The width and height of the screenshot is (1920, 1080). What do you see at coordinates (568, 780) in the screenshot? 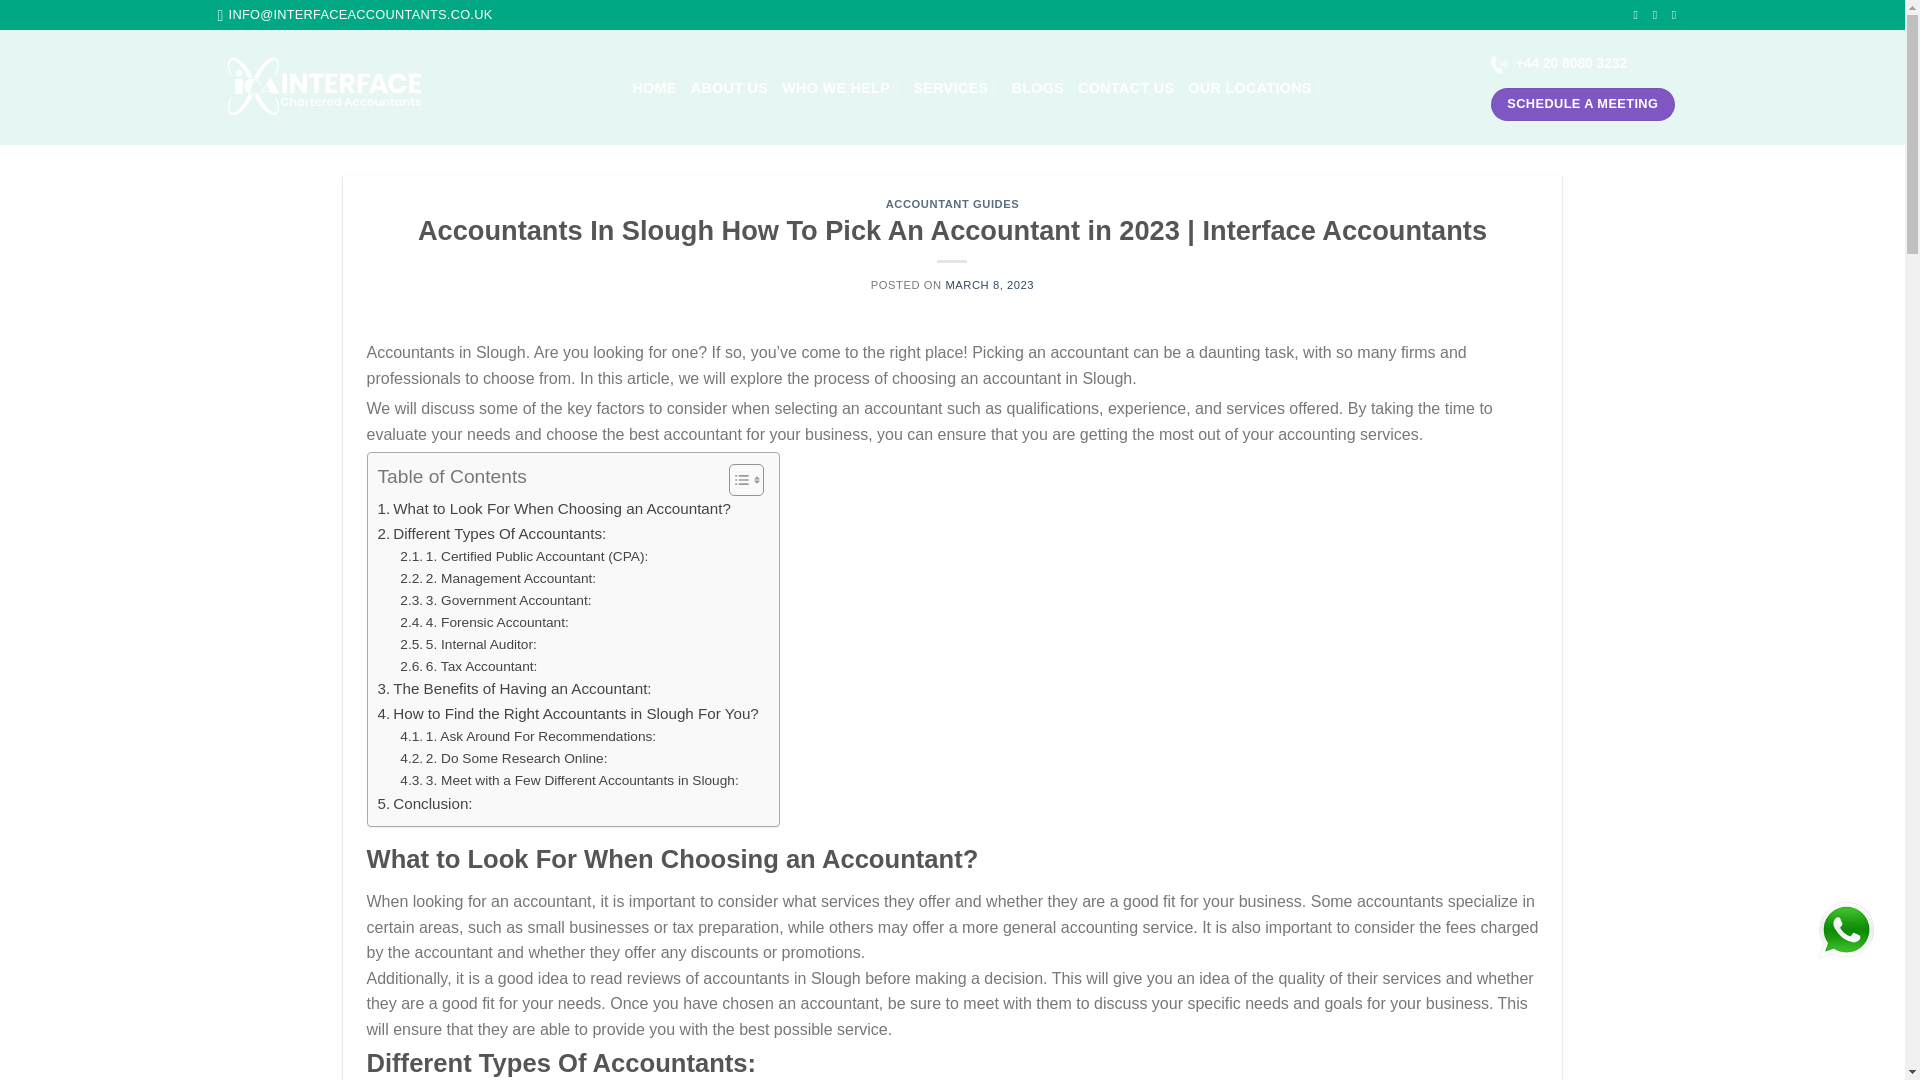
I see `3. Meet with a Few Different Accountants in Slough:` at bounding box center [568, 780].